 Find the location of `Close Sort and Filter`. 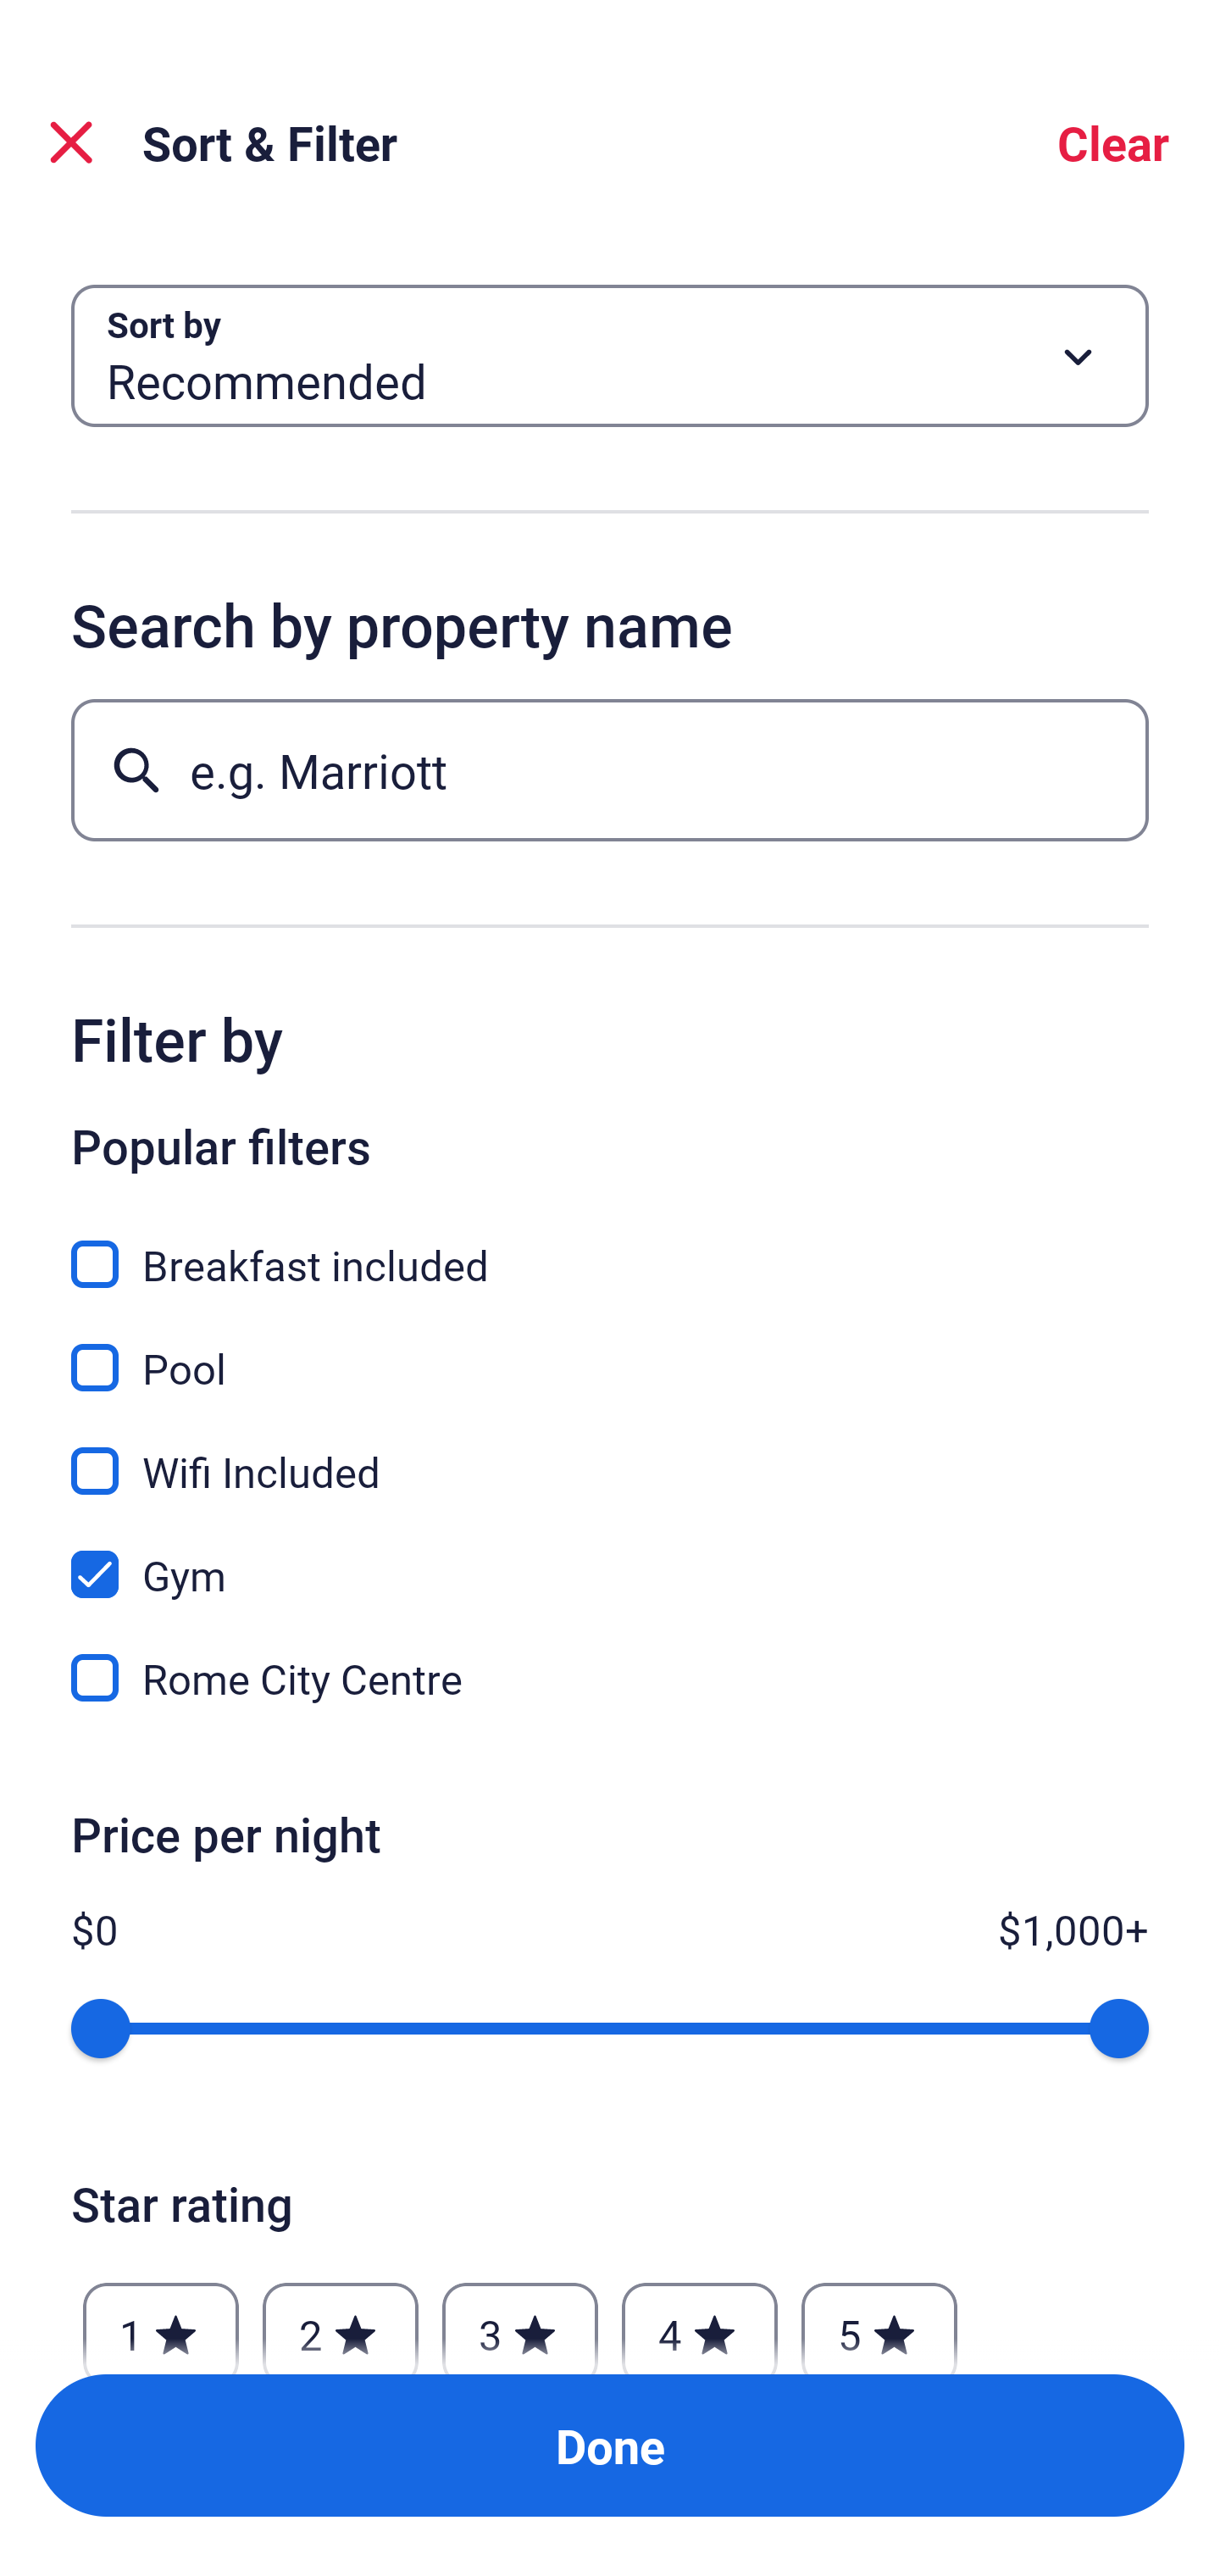

Close Sort and Filter is located at coordinates (71, 142).